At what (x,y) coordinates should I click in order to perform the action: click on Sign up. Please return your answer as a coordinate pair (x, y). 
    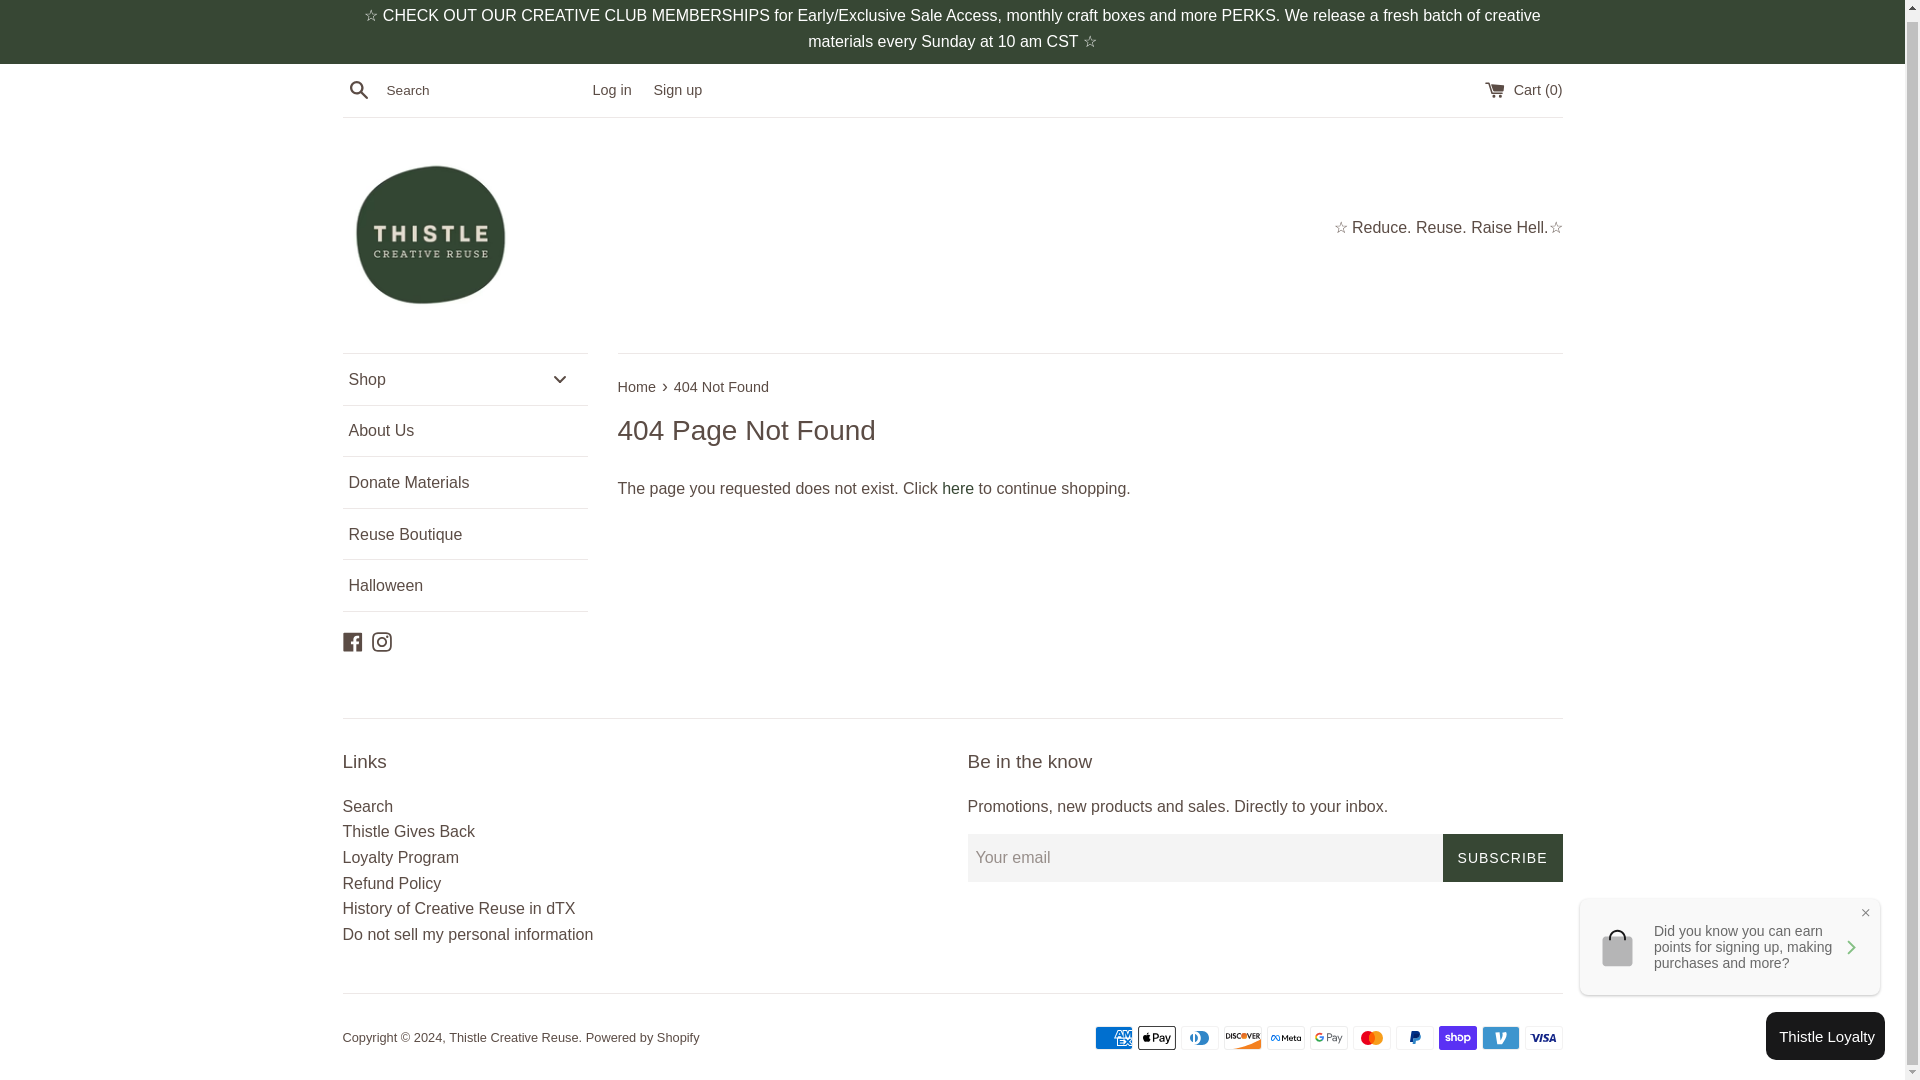
    Looking at the image, I should click on (677, 90).